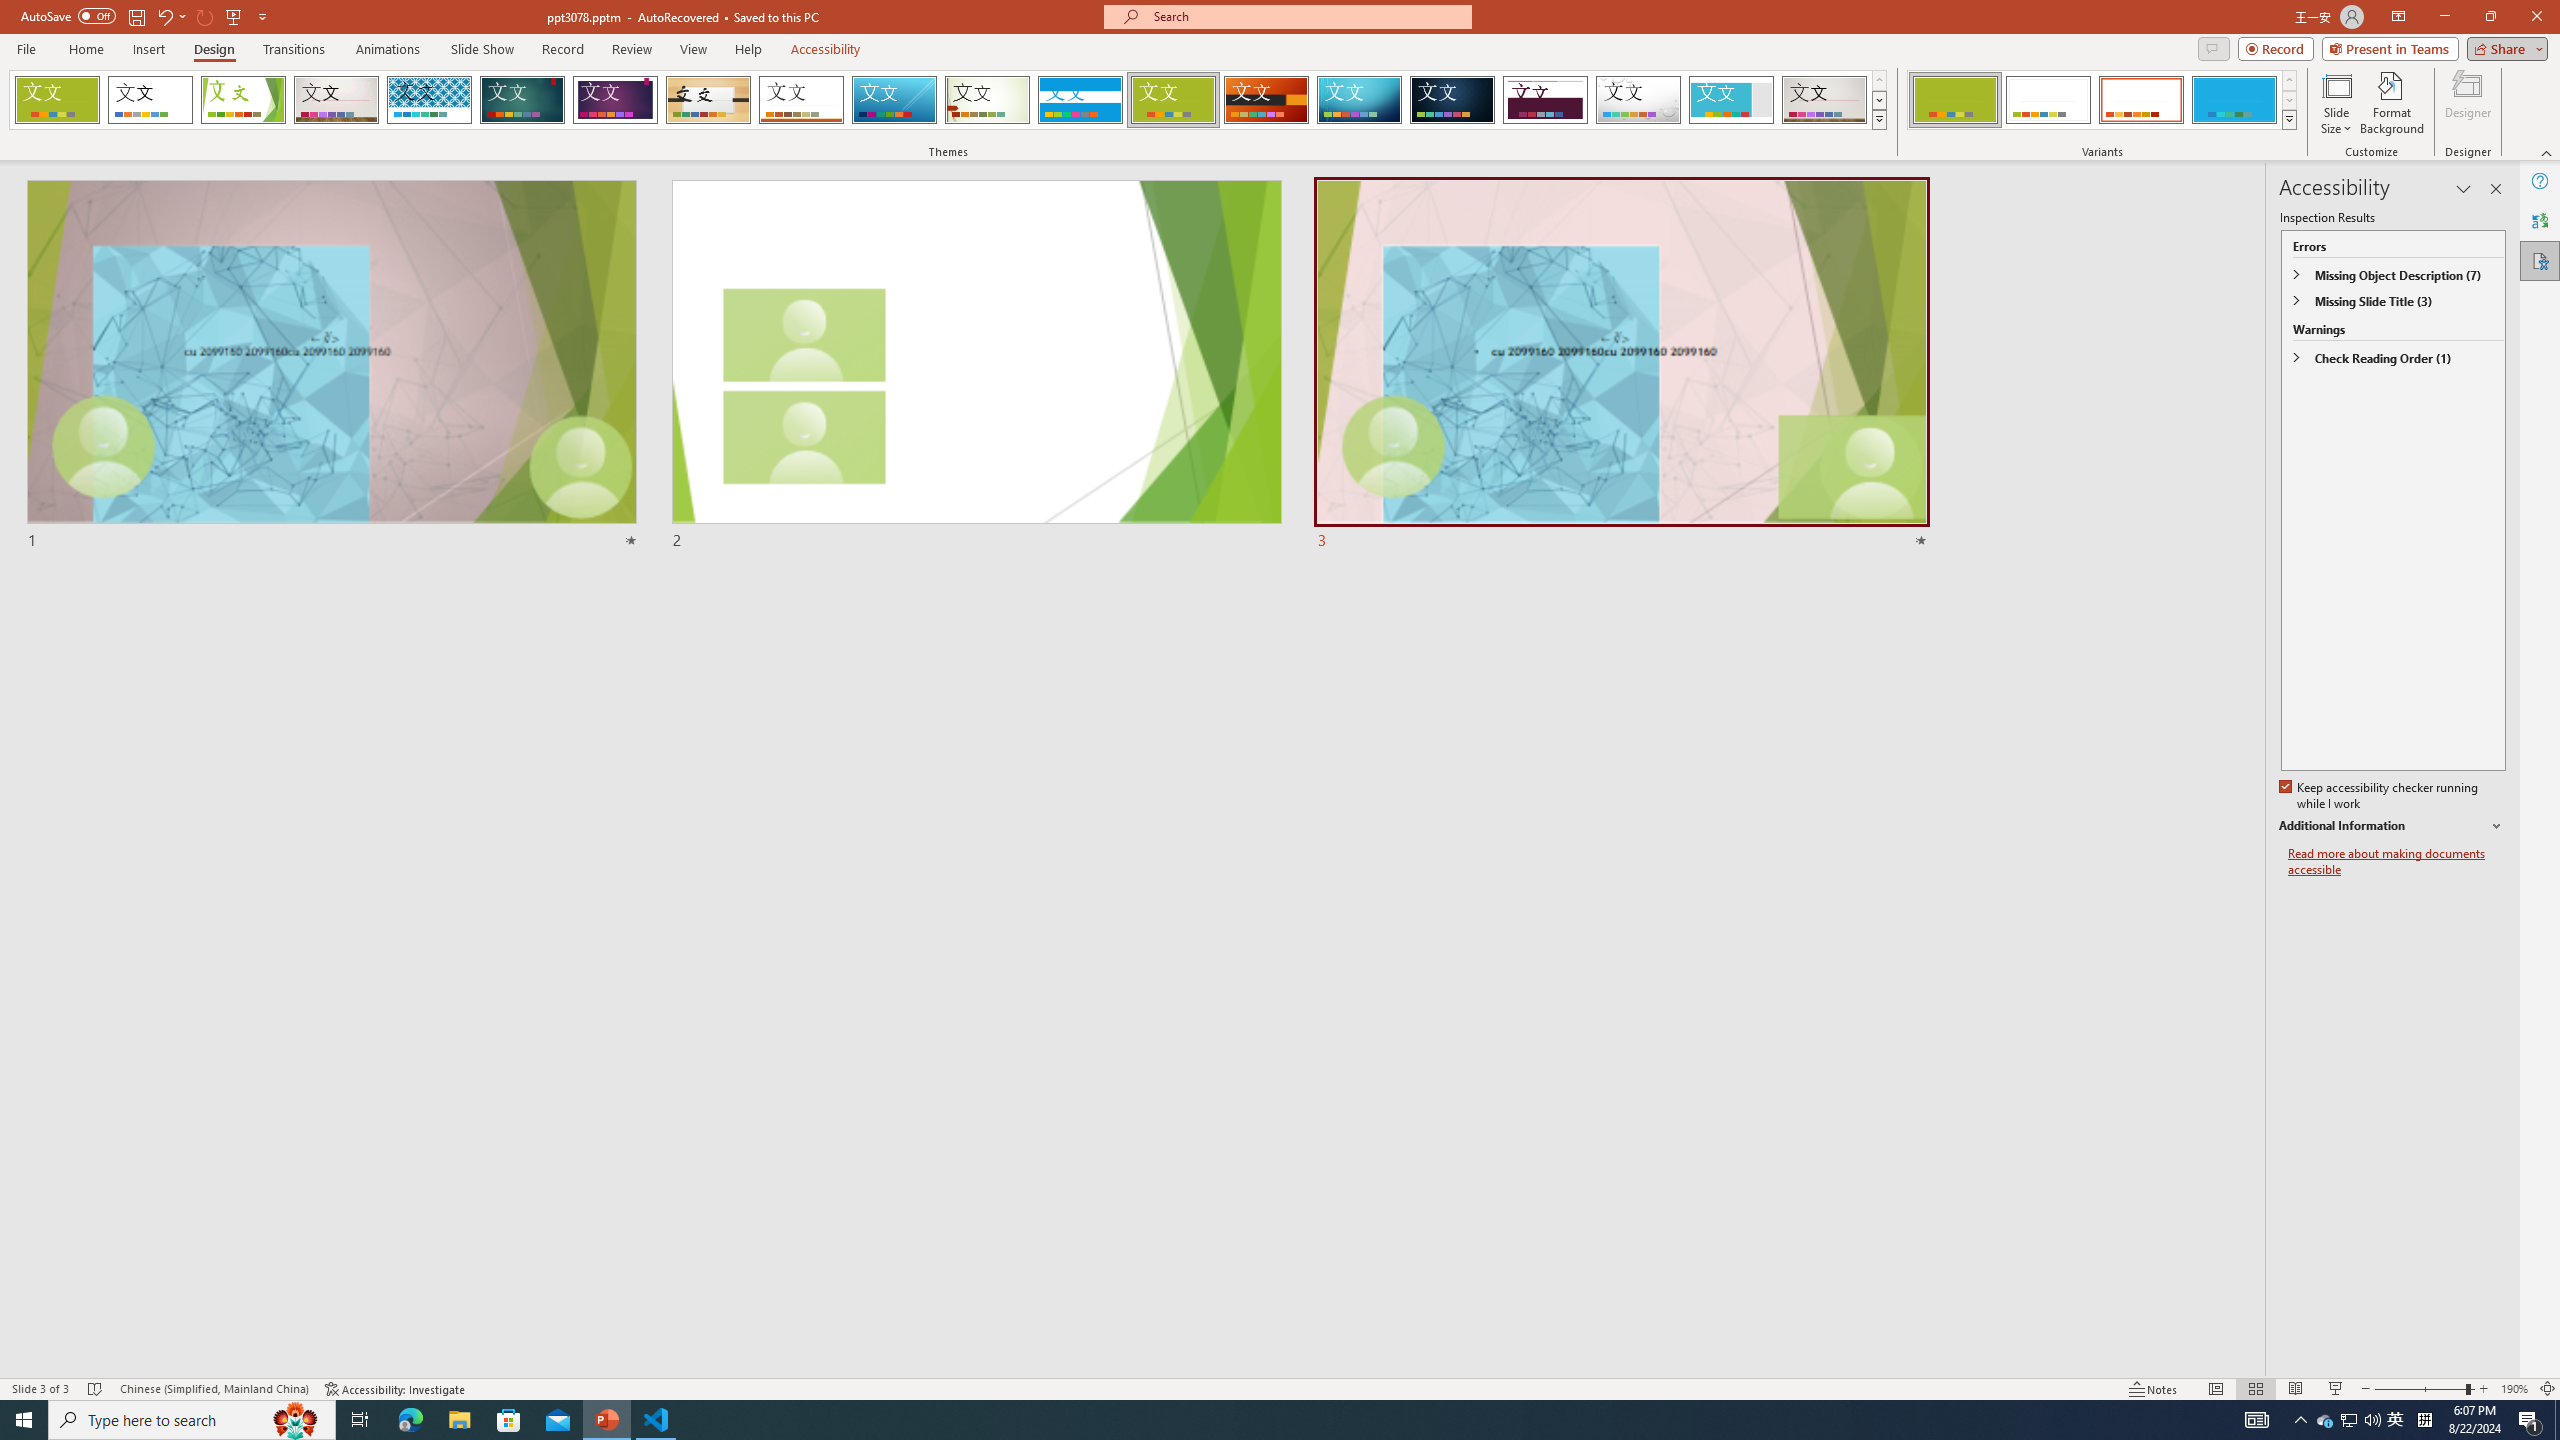 Image resolution: width=2560 pixels, height=1440 pixels. Describe the element at coordinates (709, 100) in the screenshot. I see `Organic` at that location.